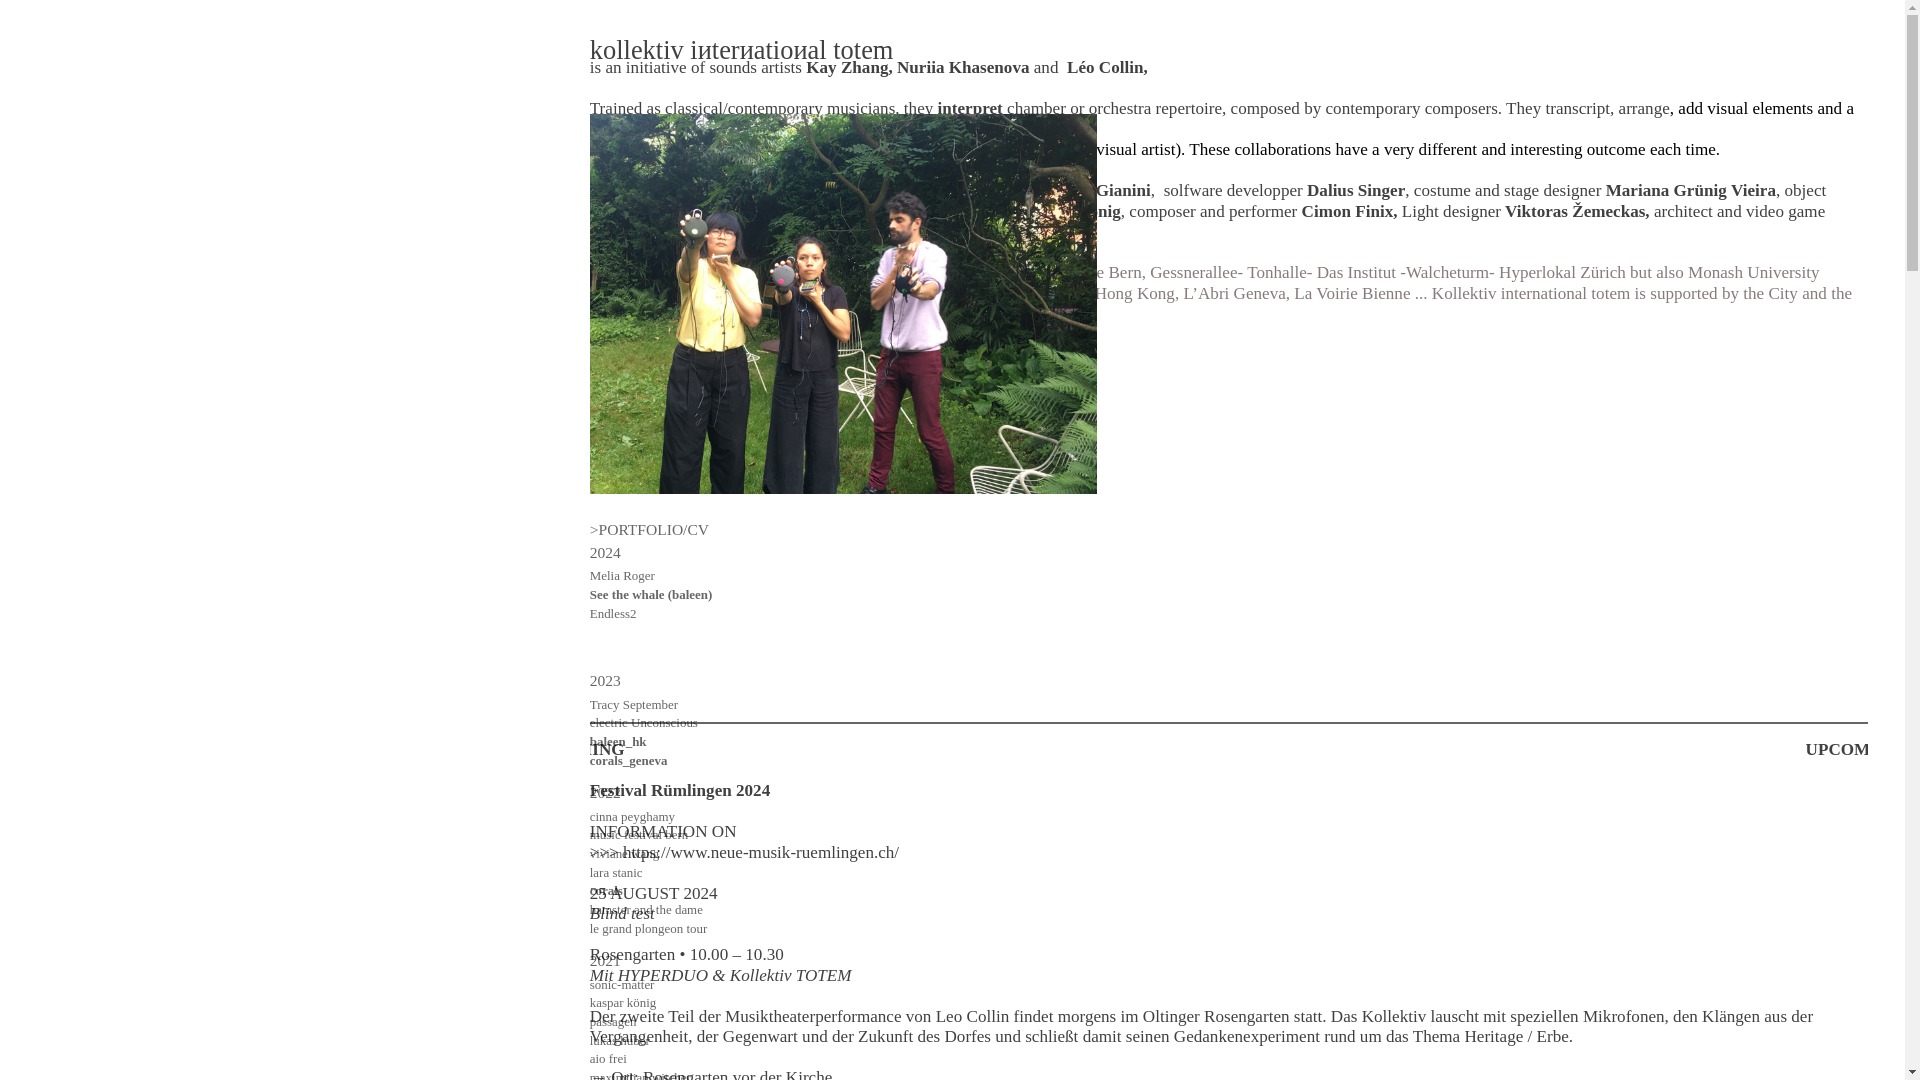  I want to click on music festival bern, so click(638, 834).